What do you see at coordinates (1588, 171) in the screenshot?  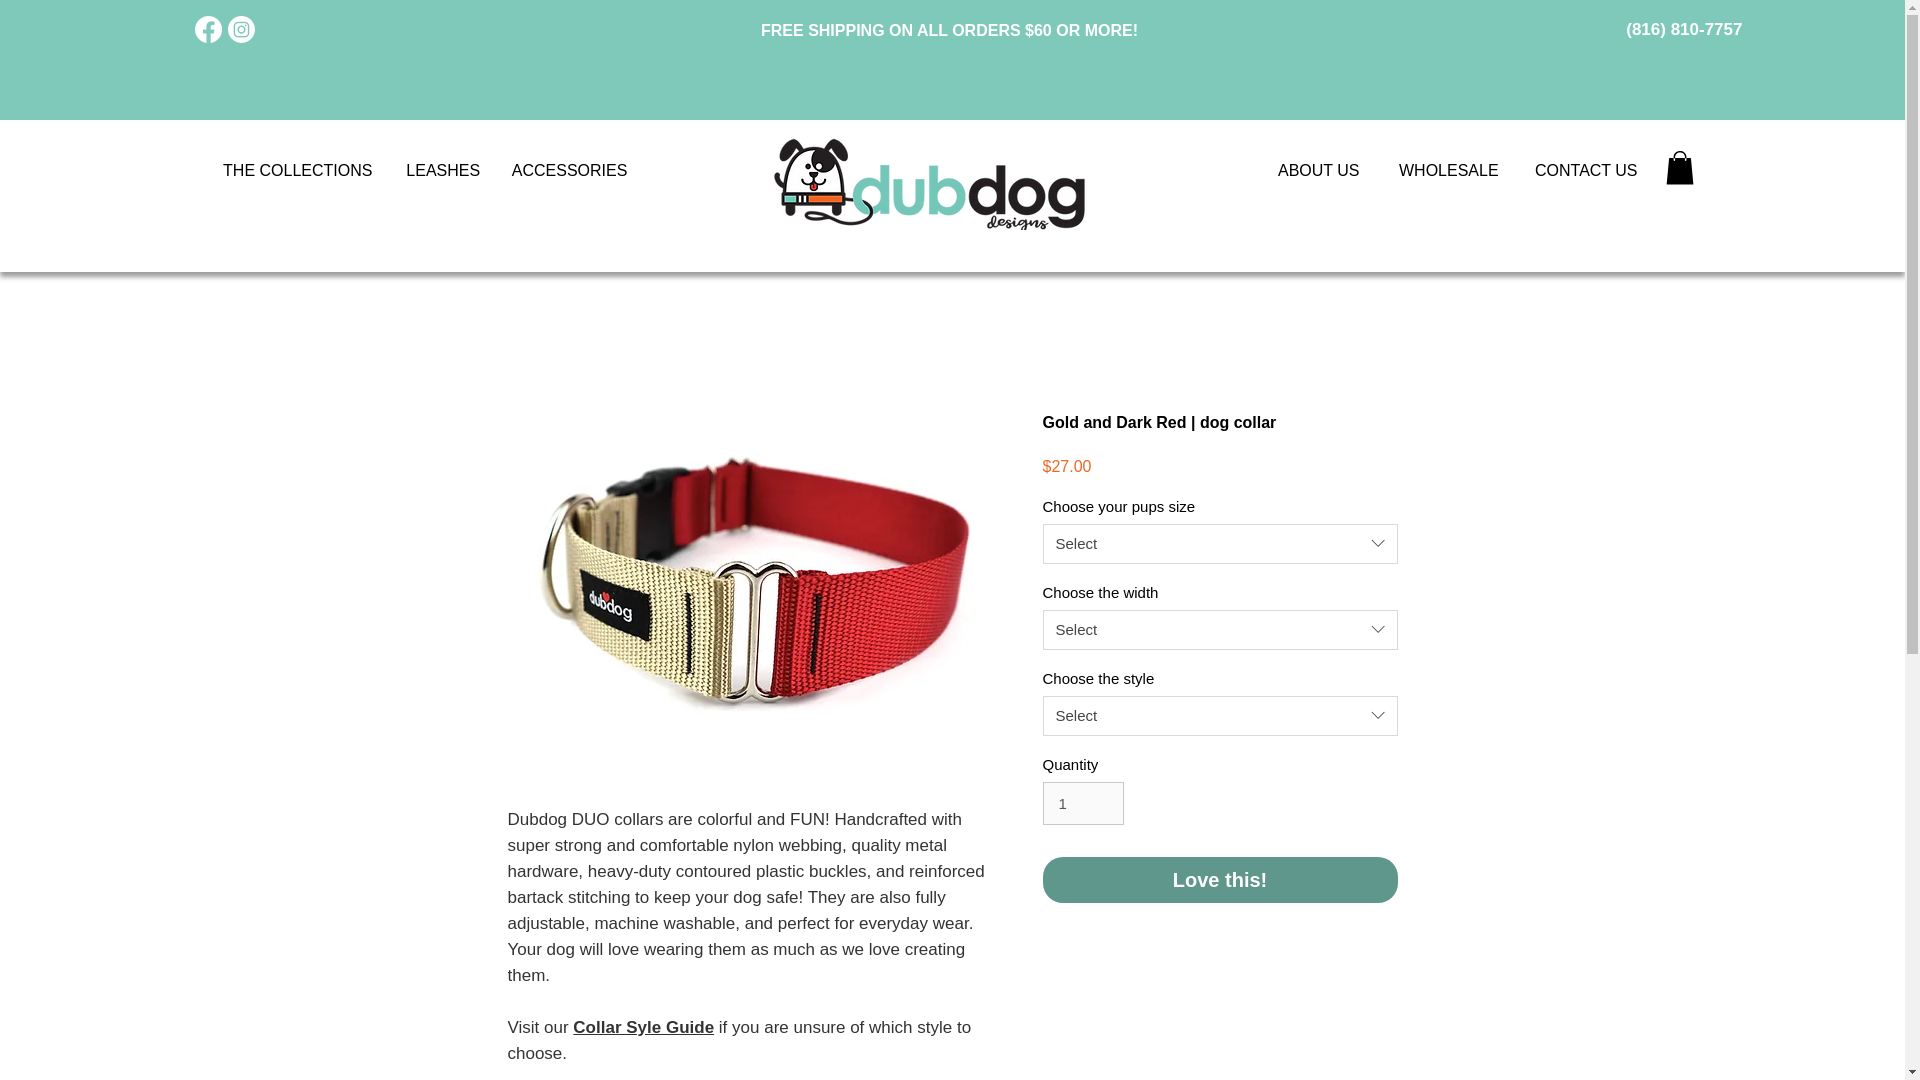 I see `CONTACT US` at bounding box center [1588, 171].